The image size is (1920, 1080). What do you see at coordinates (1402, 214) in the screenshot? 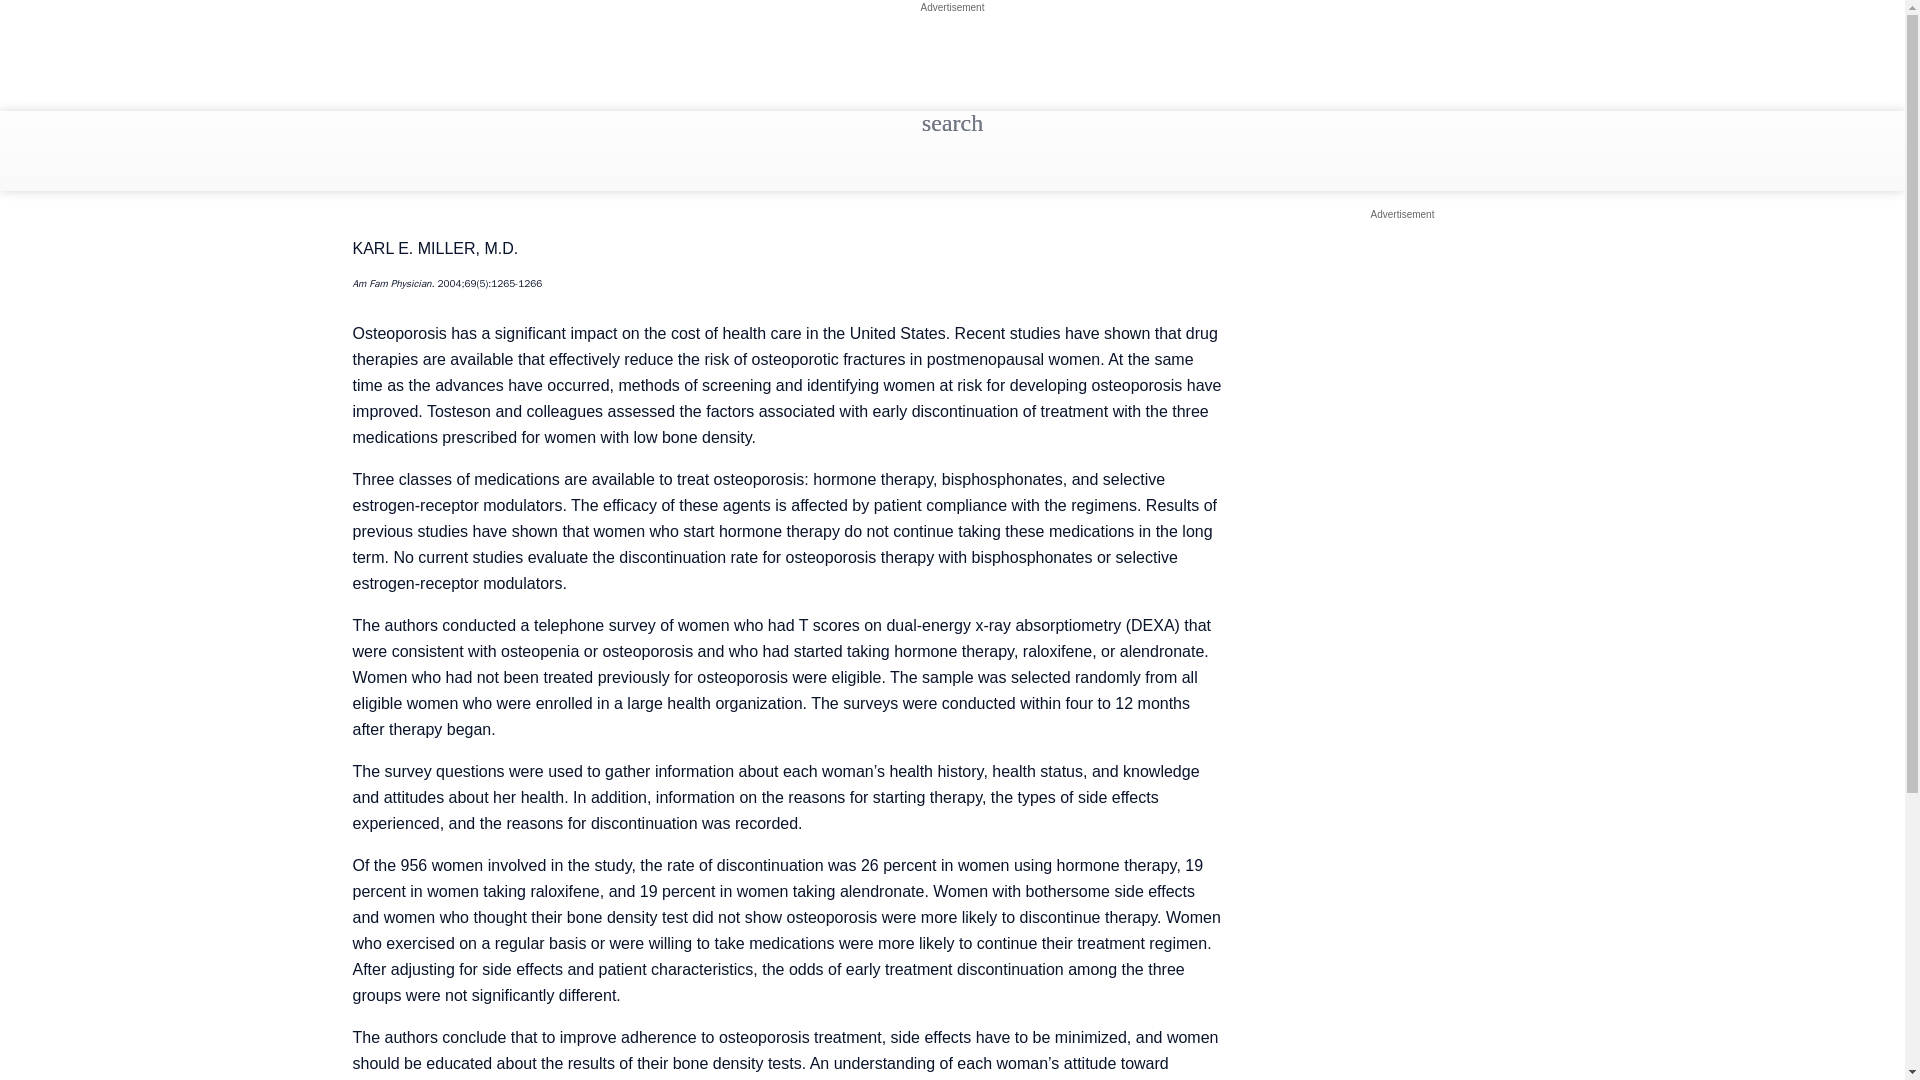
I see `Advertisement` at bounding box center [1402, 214].